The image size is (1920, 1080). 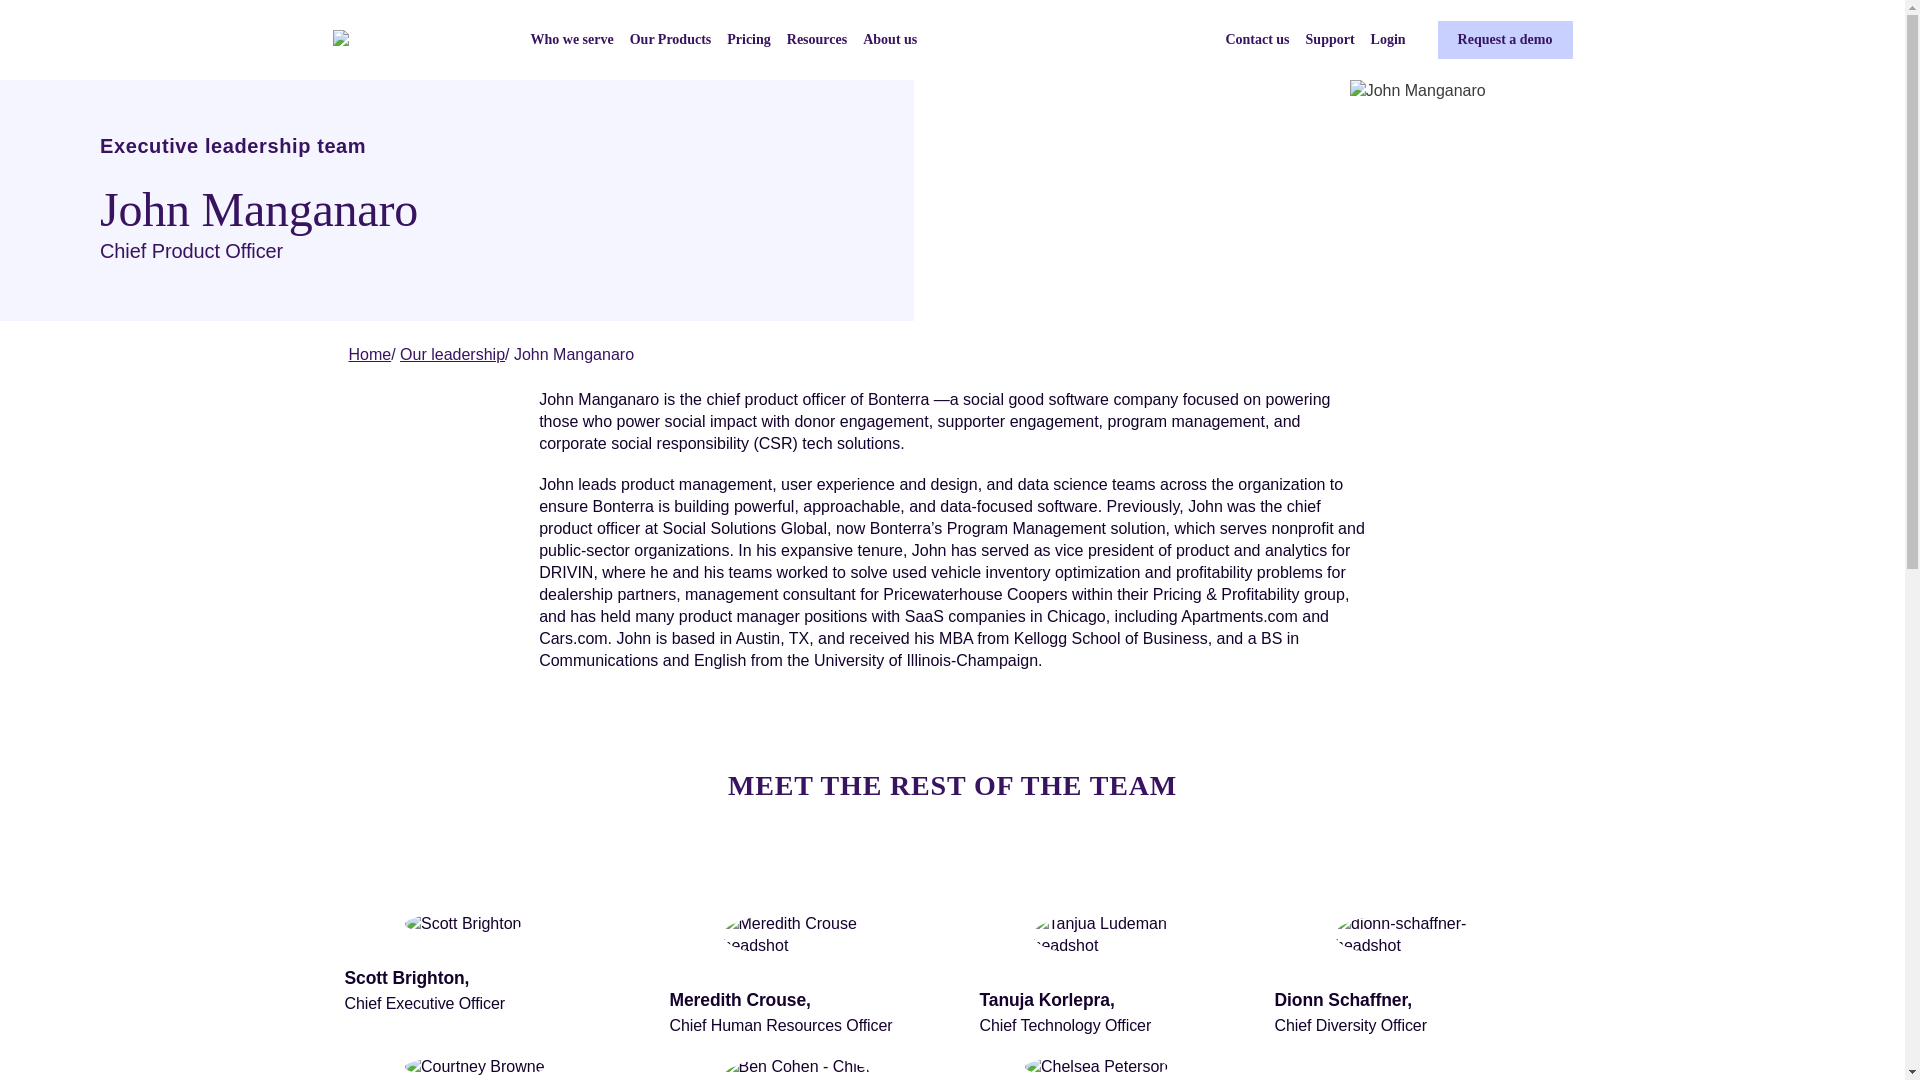 What do you see at coordinates (890, 40) in the screenshot?
I see `About us` at bounding box center [890, 40].